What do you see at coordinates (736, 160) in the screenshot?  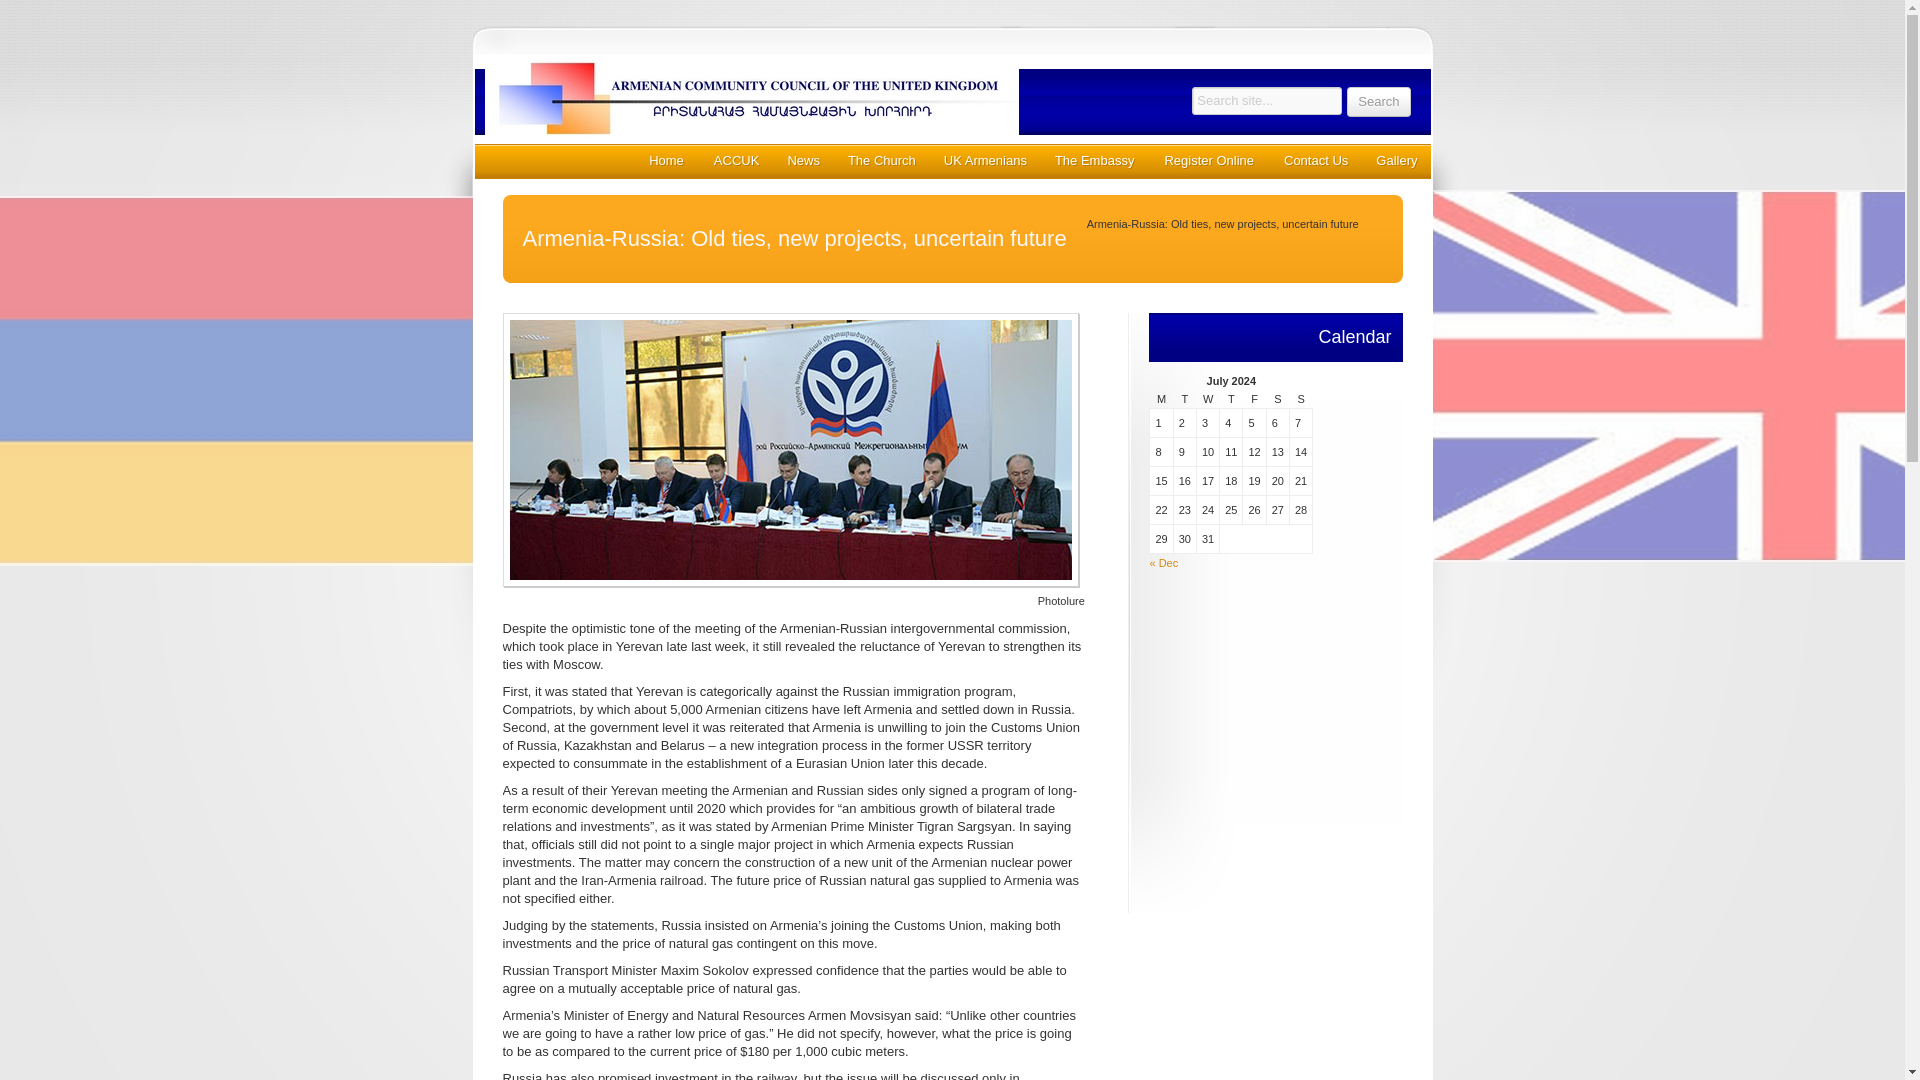 I see `ACCUK` at bounding box center [736, 160].